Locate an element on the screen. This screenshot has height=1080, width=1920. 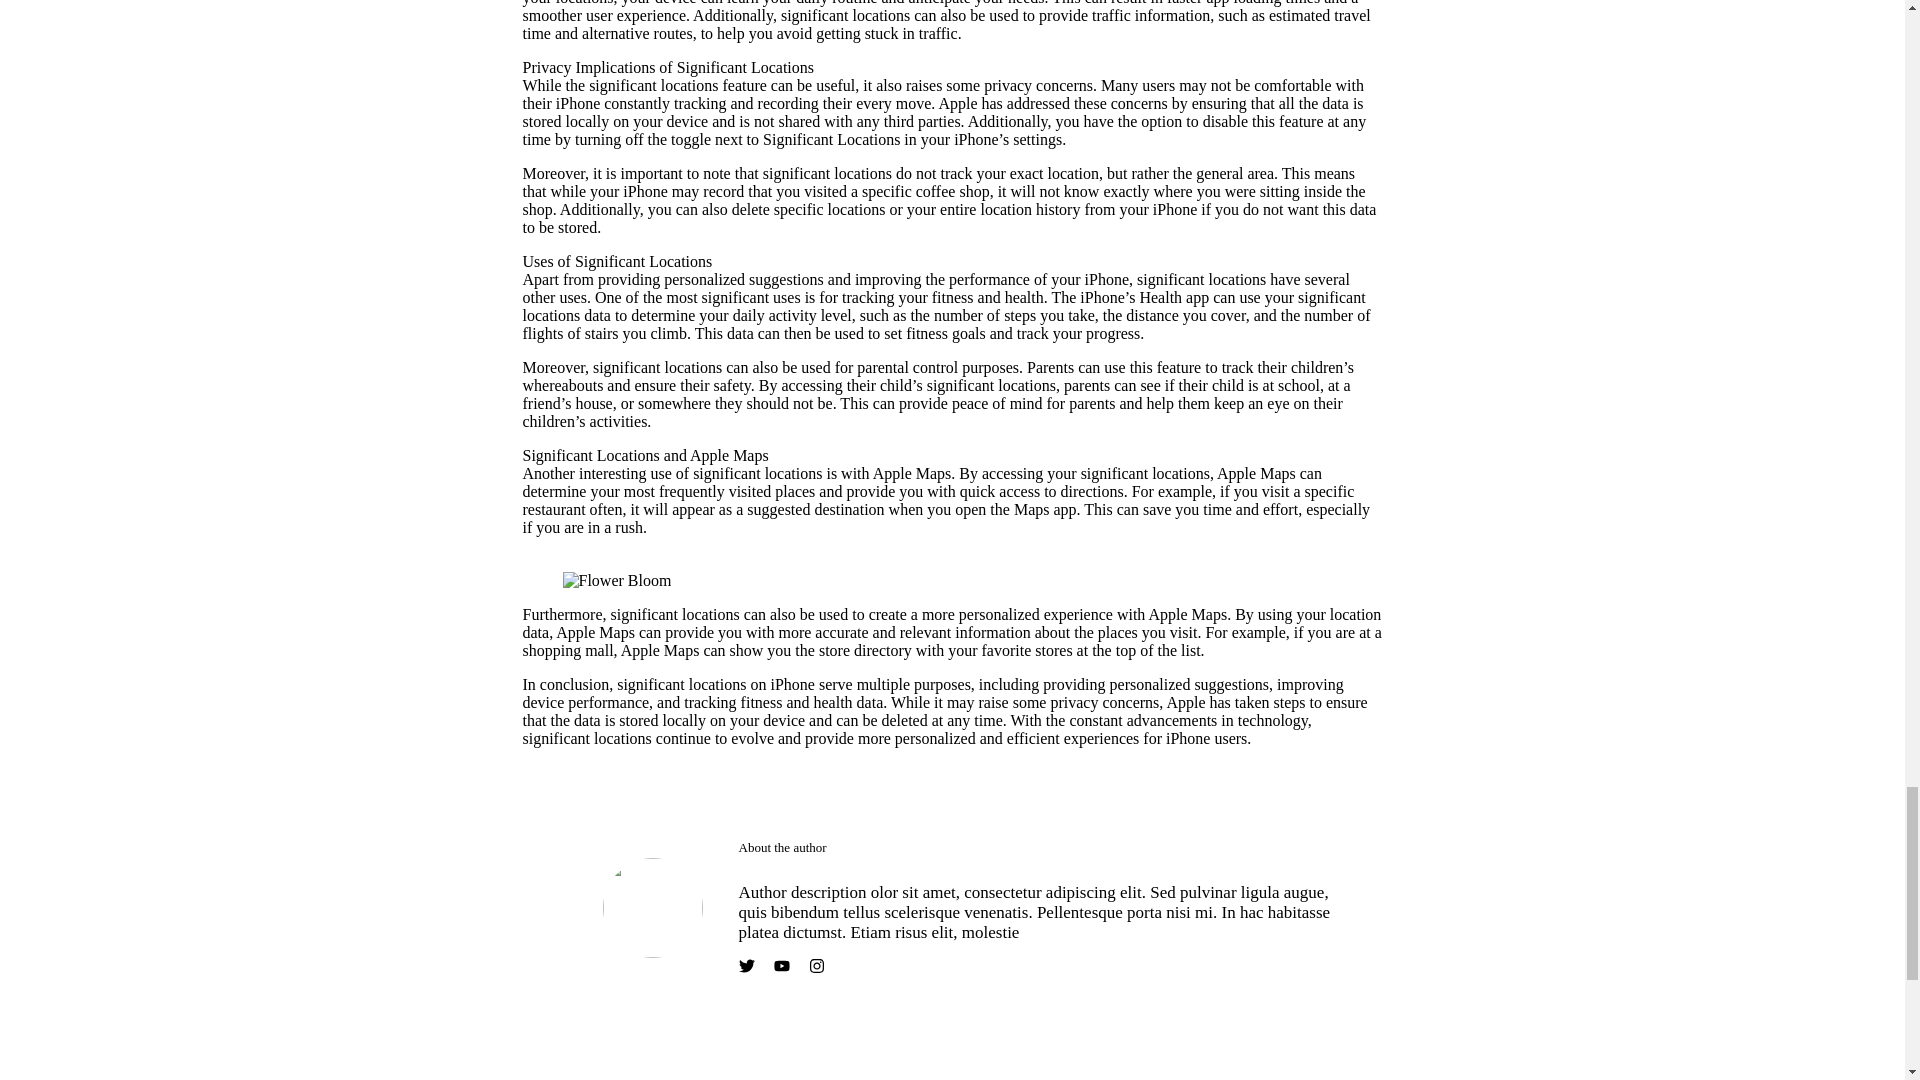
Flower Bloom is located at coordinates (616, 580).